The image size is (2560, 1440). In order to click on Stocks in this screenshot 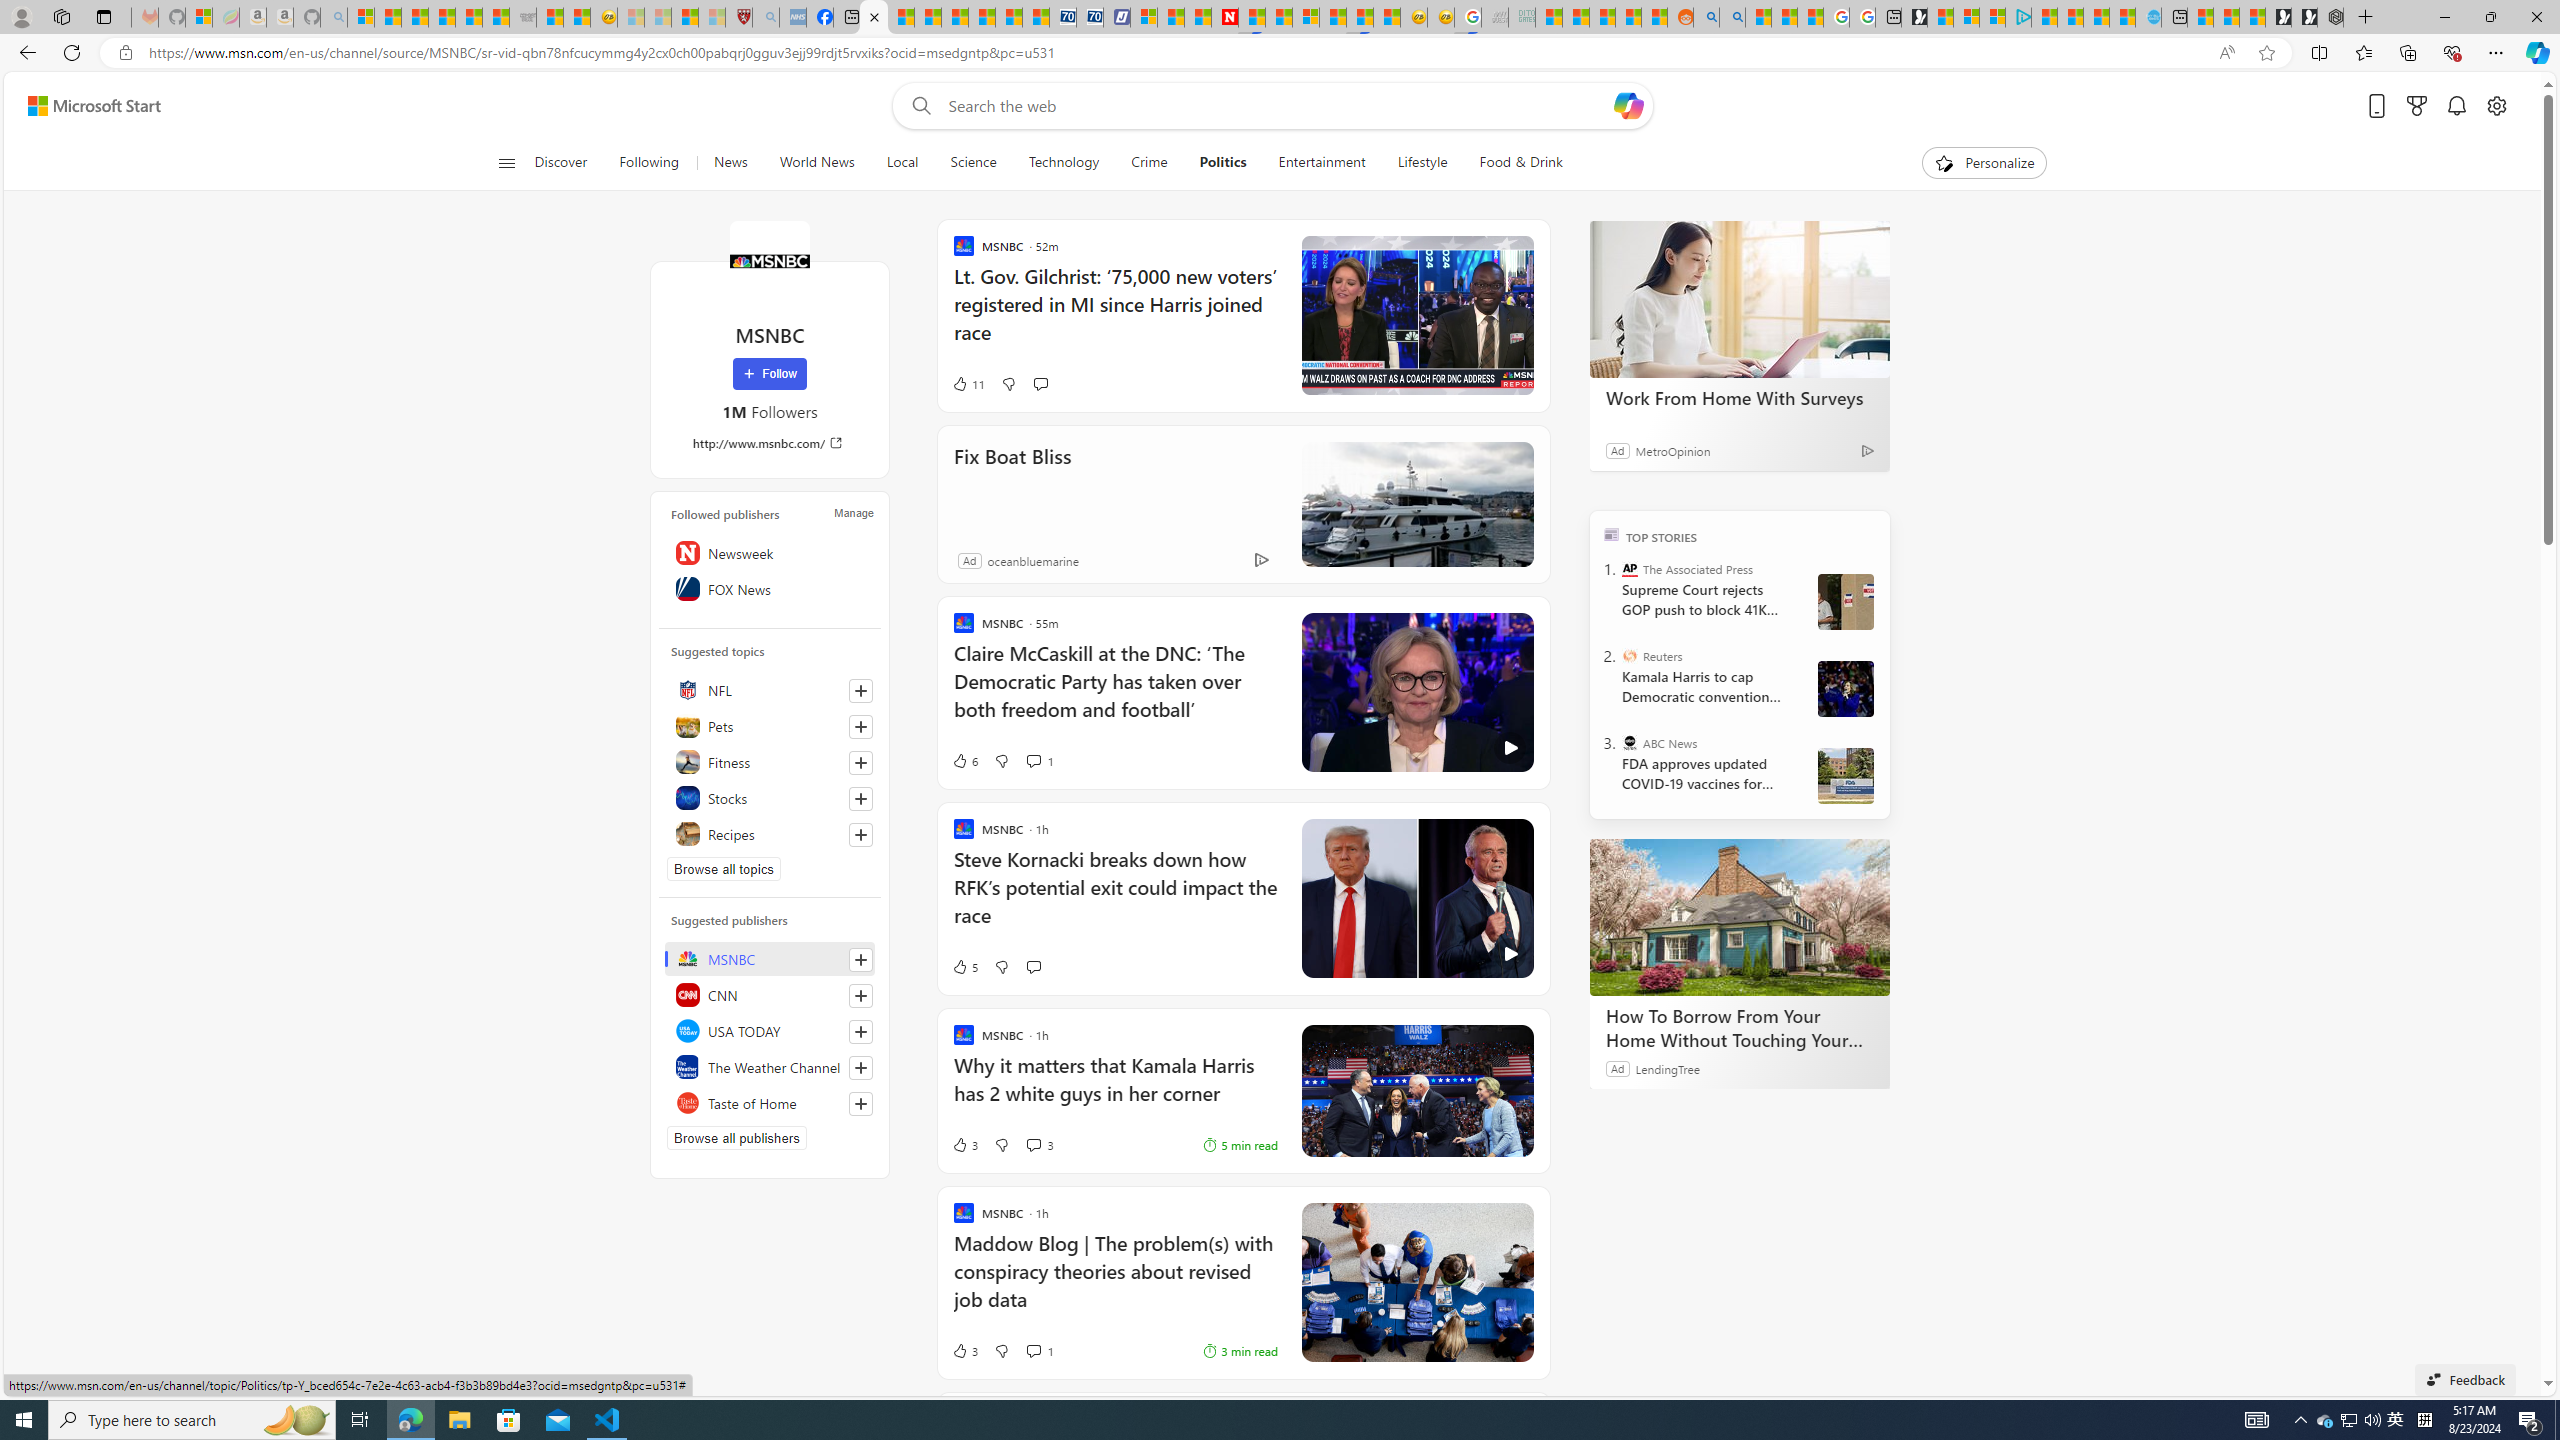, I will do `click(770, 798)`.